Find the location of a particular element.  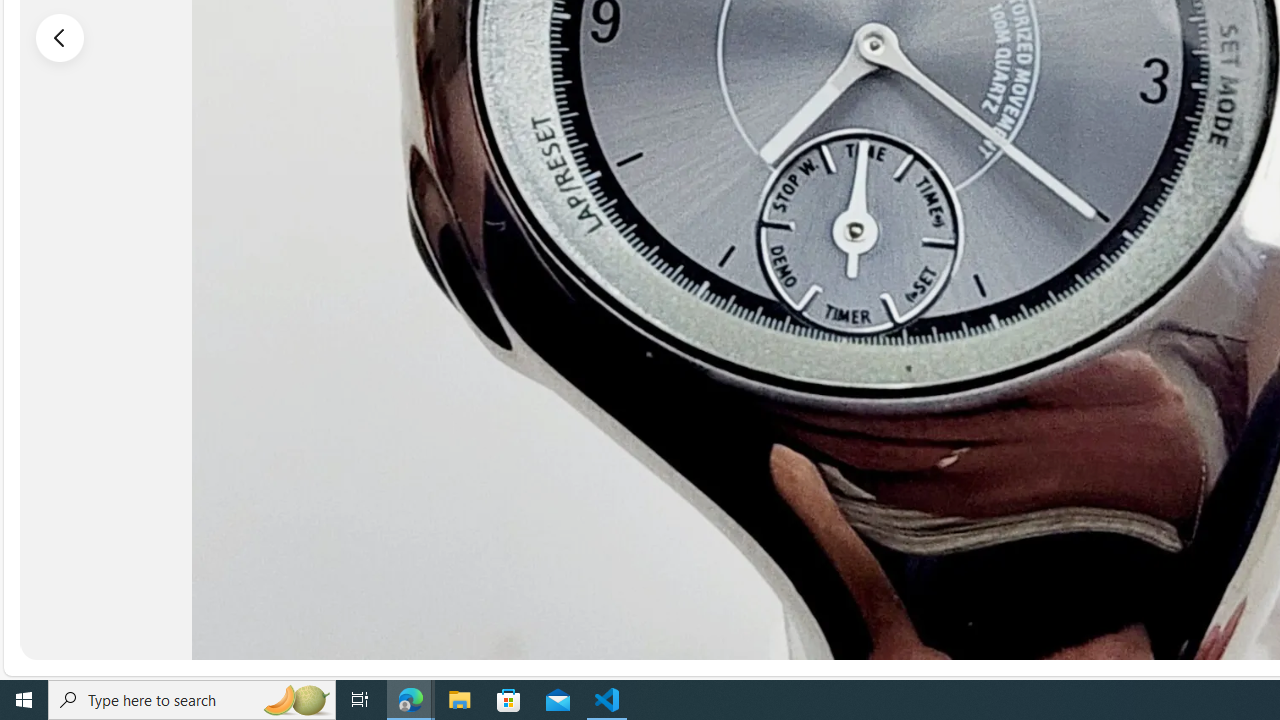

Previous image - Item images thumbnails is located at coordinates (60, 37).